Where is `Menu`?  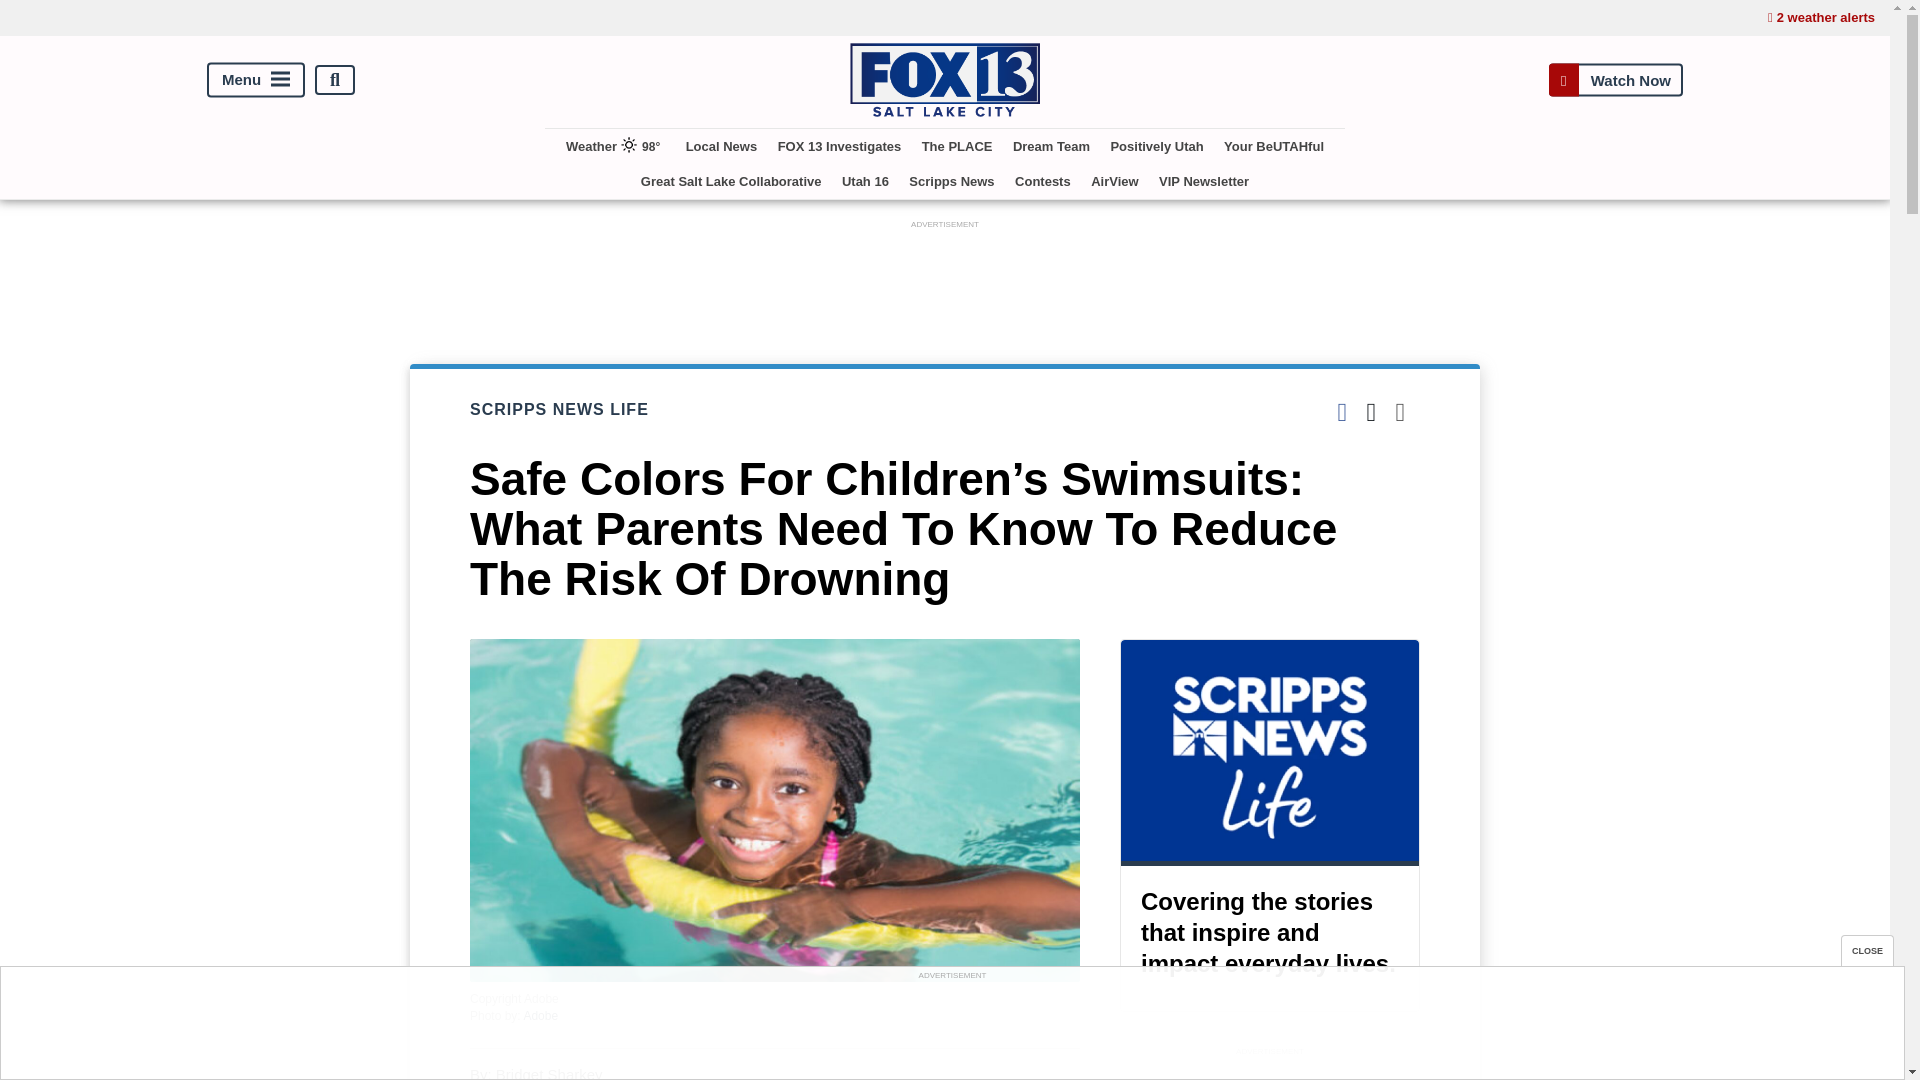
Menu is located at coordinates (256, 80).